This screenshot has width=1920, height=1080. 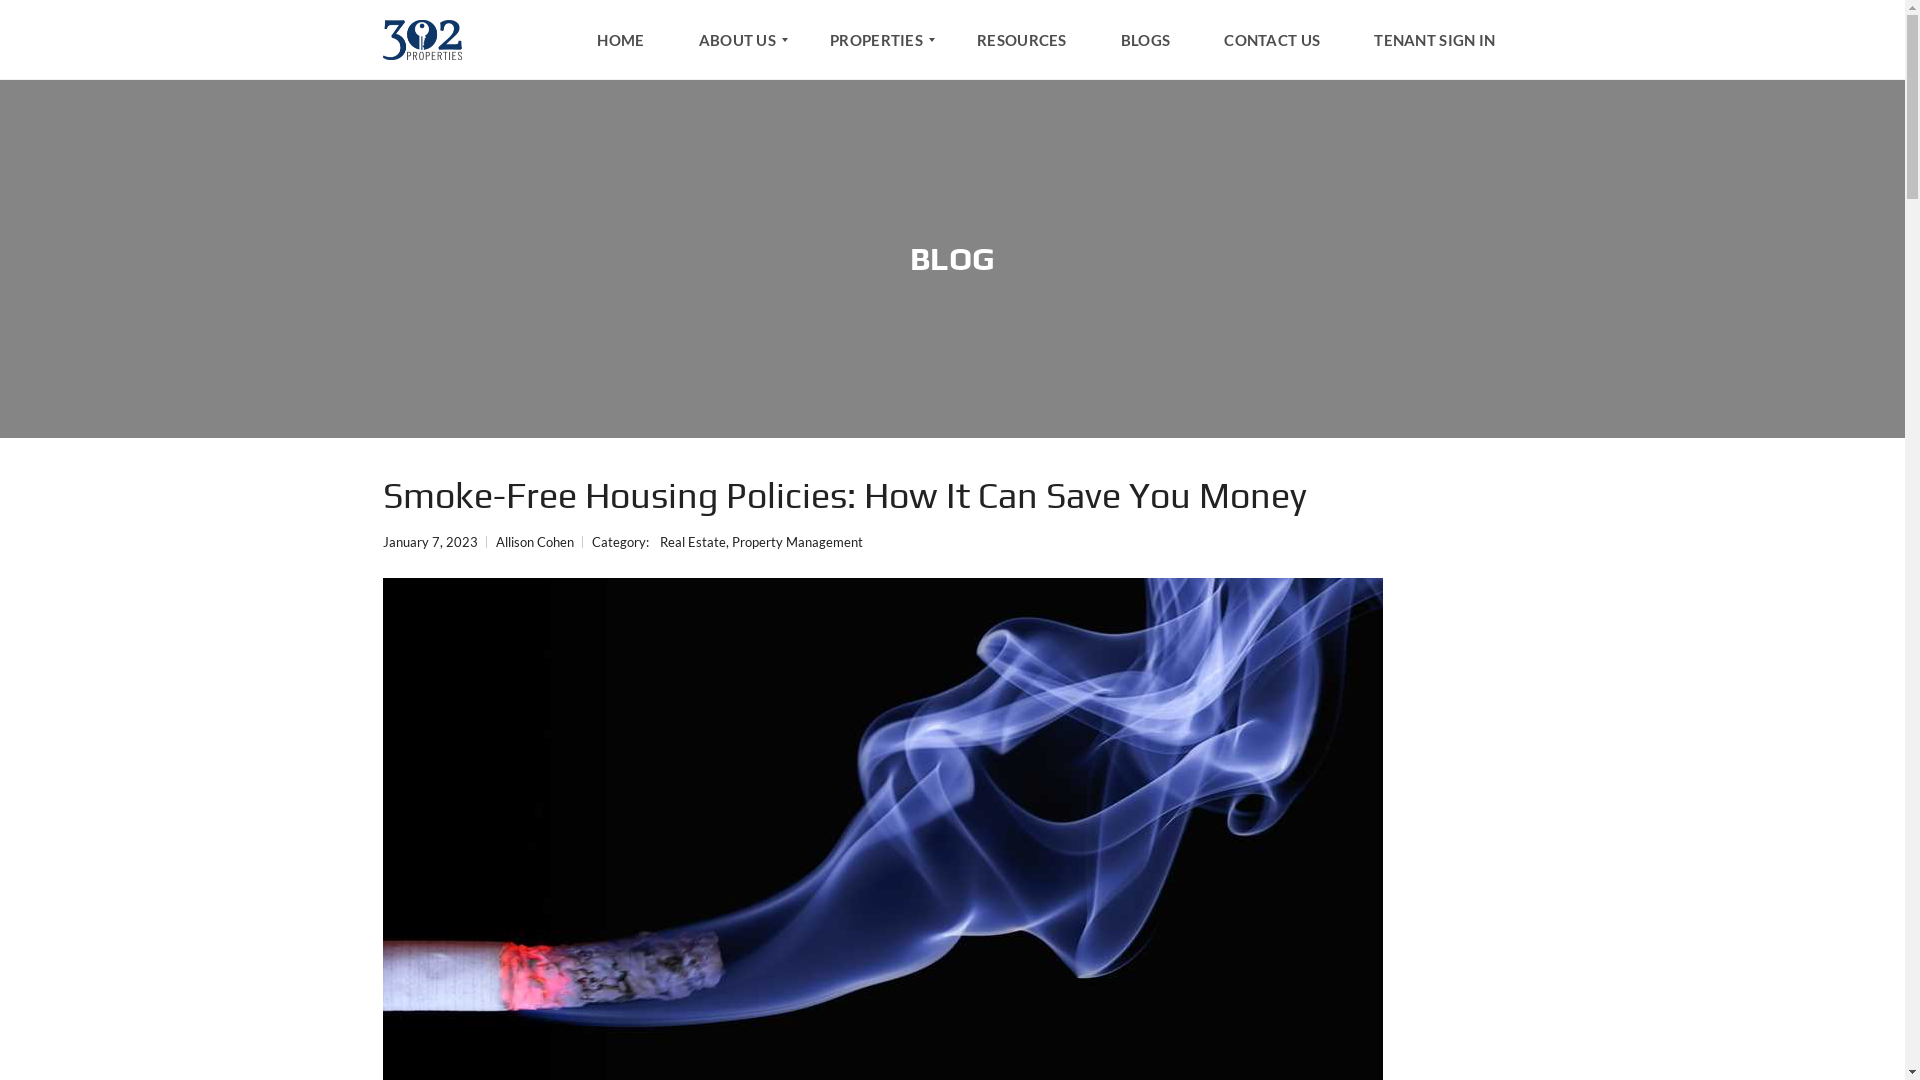 What do you see at coordinates (693, 542) in the screenshot?
I see `Real Estate` at bounding box center [693, 542].